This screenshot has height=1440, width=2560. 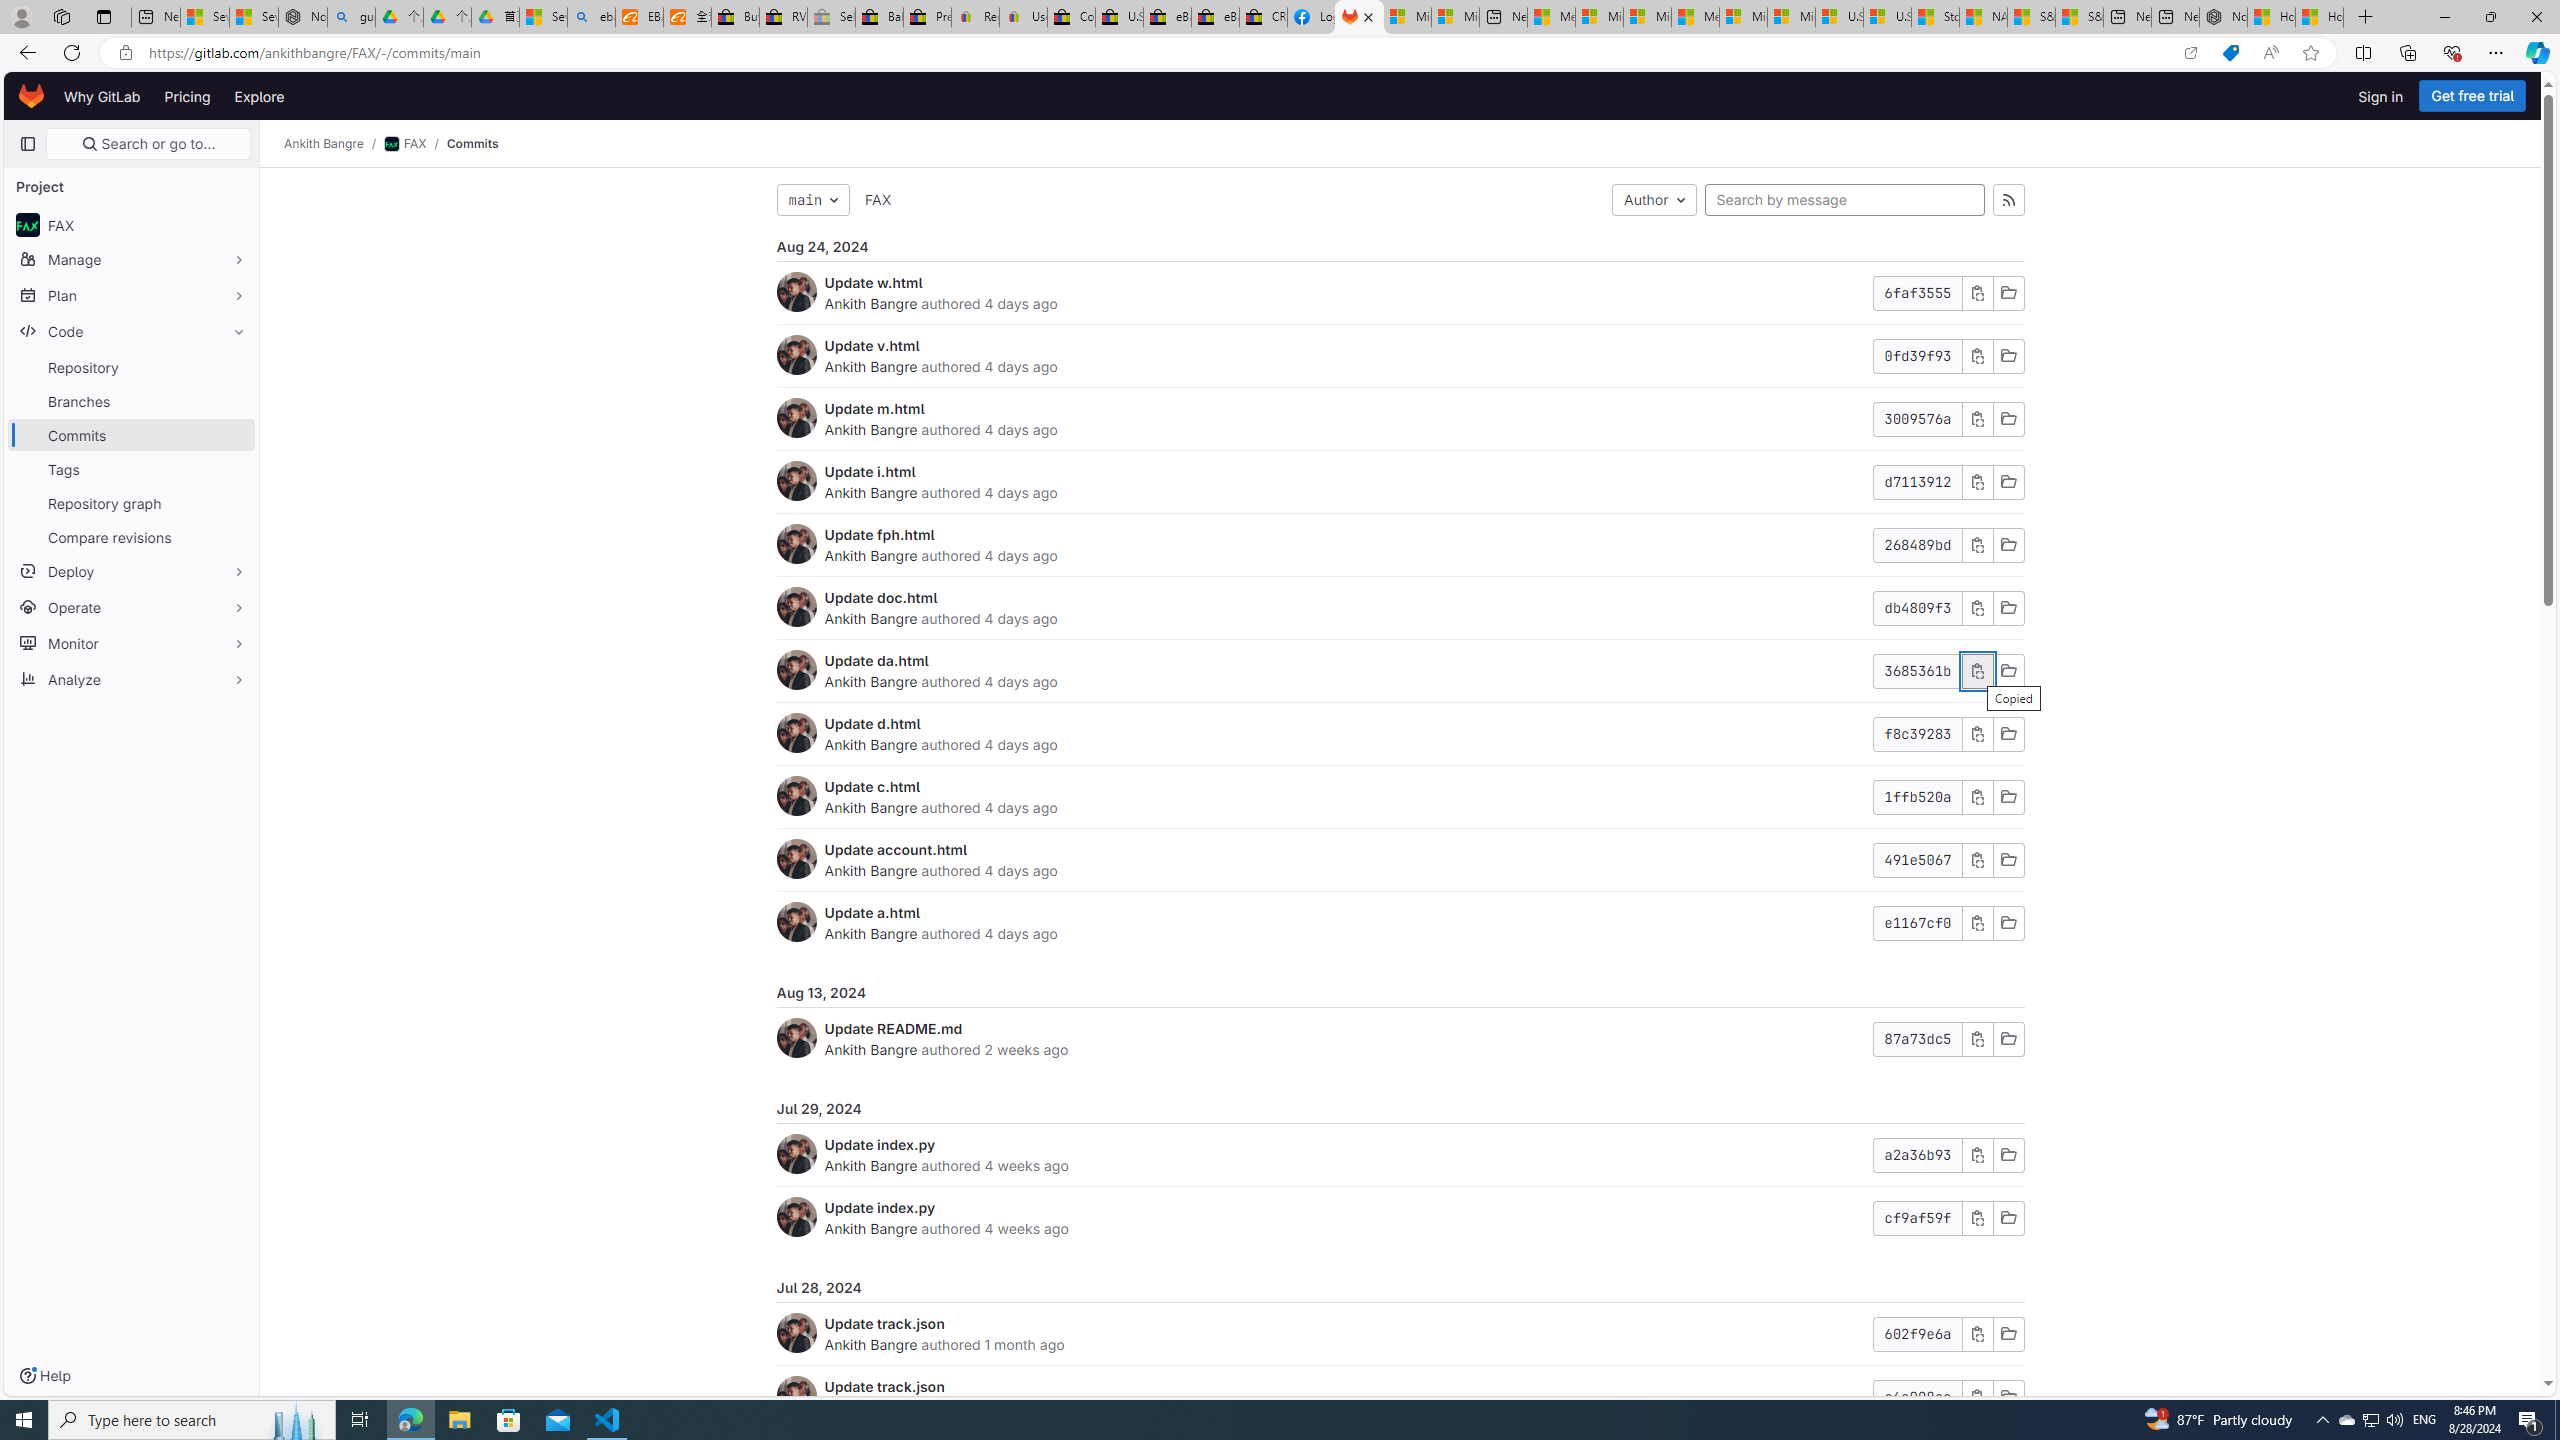 I want to click on Baby Keepsakes & Announcements for sale | eBay, so click(x=879, y=17).